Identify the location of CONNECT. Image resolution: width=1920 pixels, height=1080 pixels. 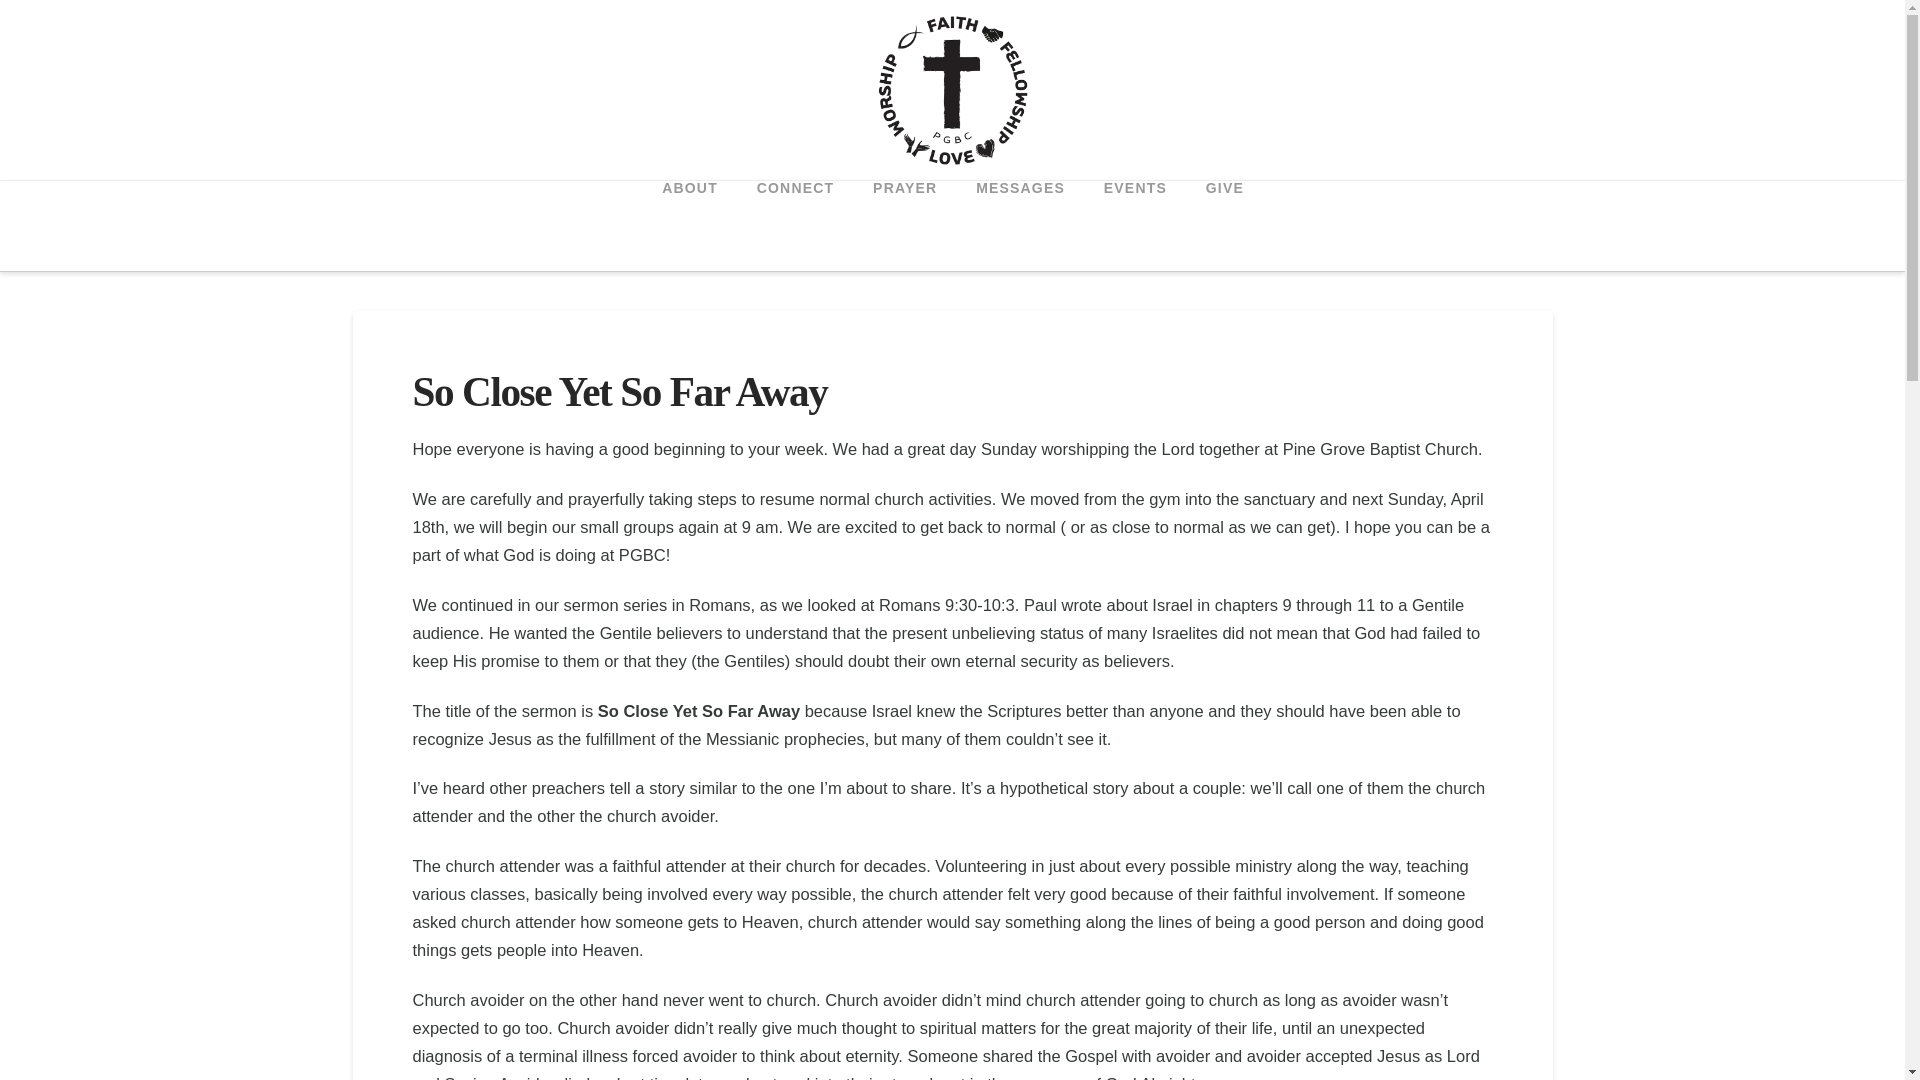
(794, 226).